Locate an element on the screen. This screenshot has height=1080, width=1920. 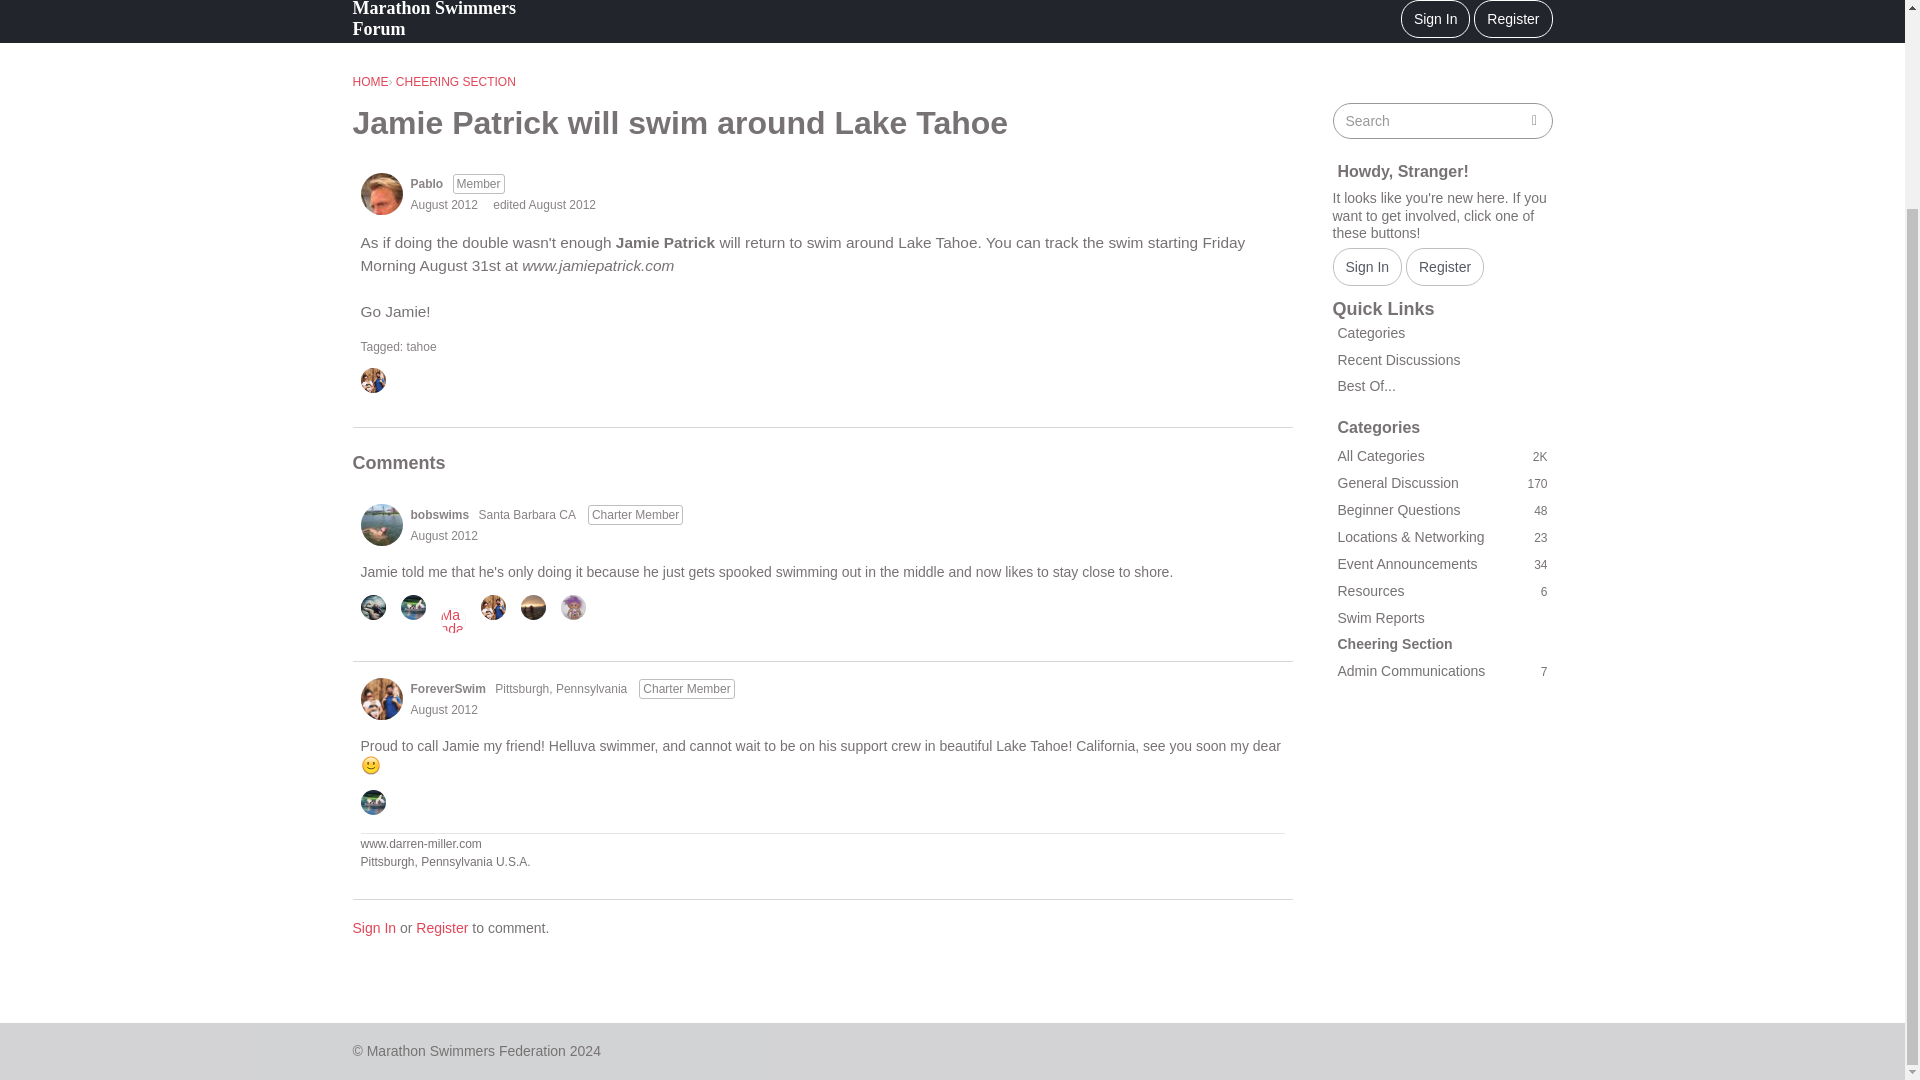
CHEERING SECTION is located at coordinates (456, 81).